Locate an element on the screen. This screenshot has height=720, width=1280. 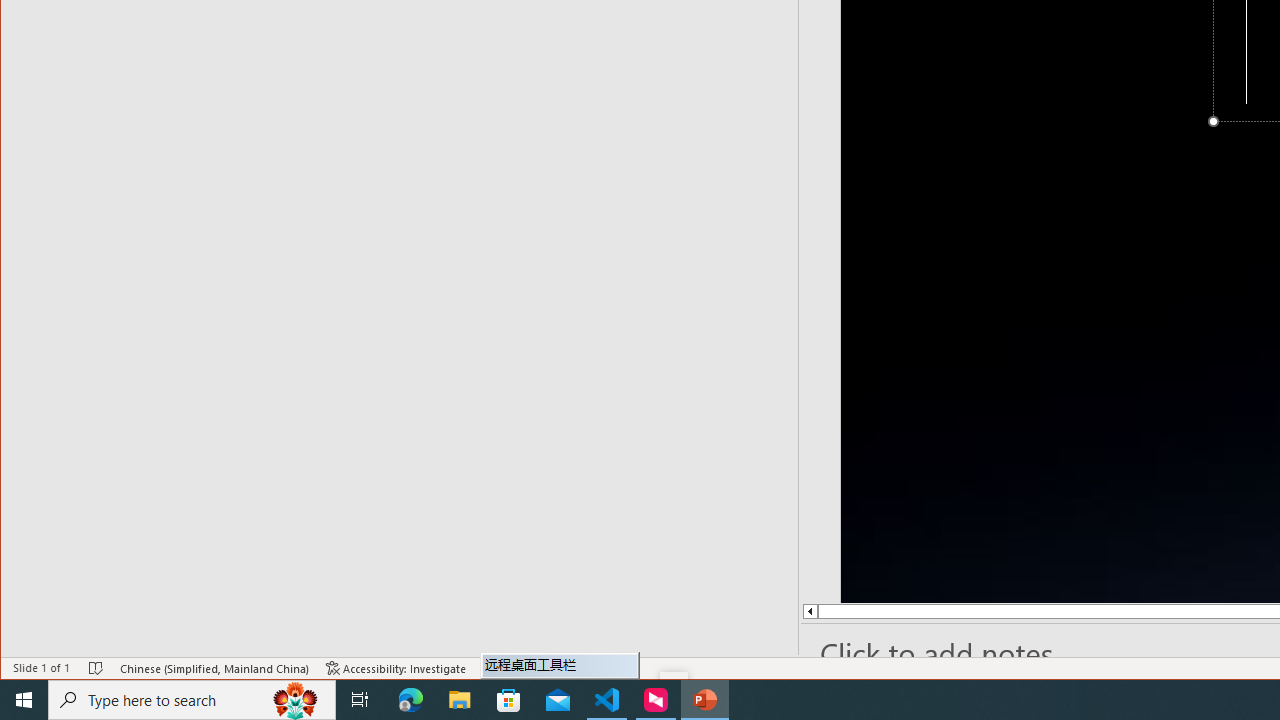
Microsoft Store is located at coordinates (509, 700).